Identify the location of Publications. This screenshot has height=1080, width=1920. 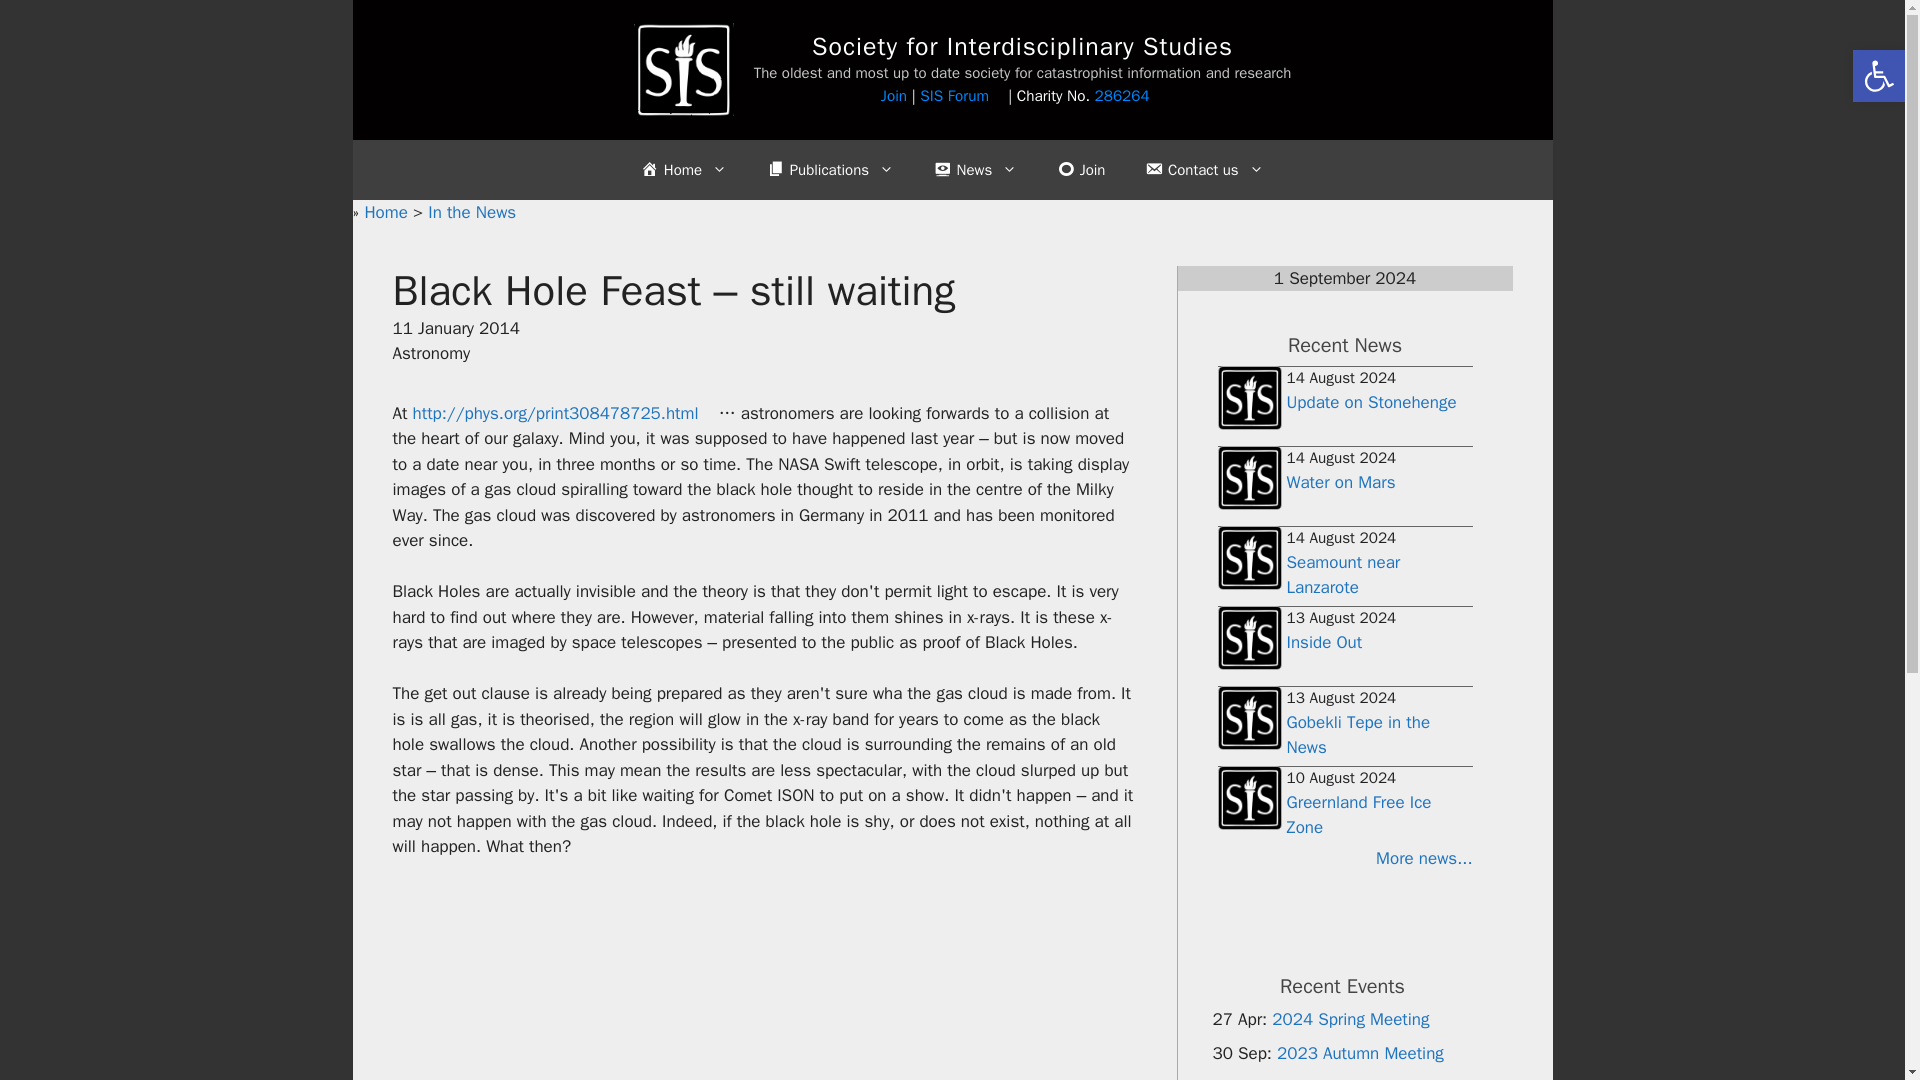
(830, 170).